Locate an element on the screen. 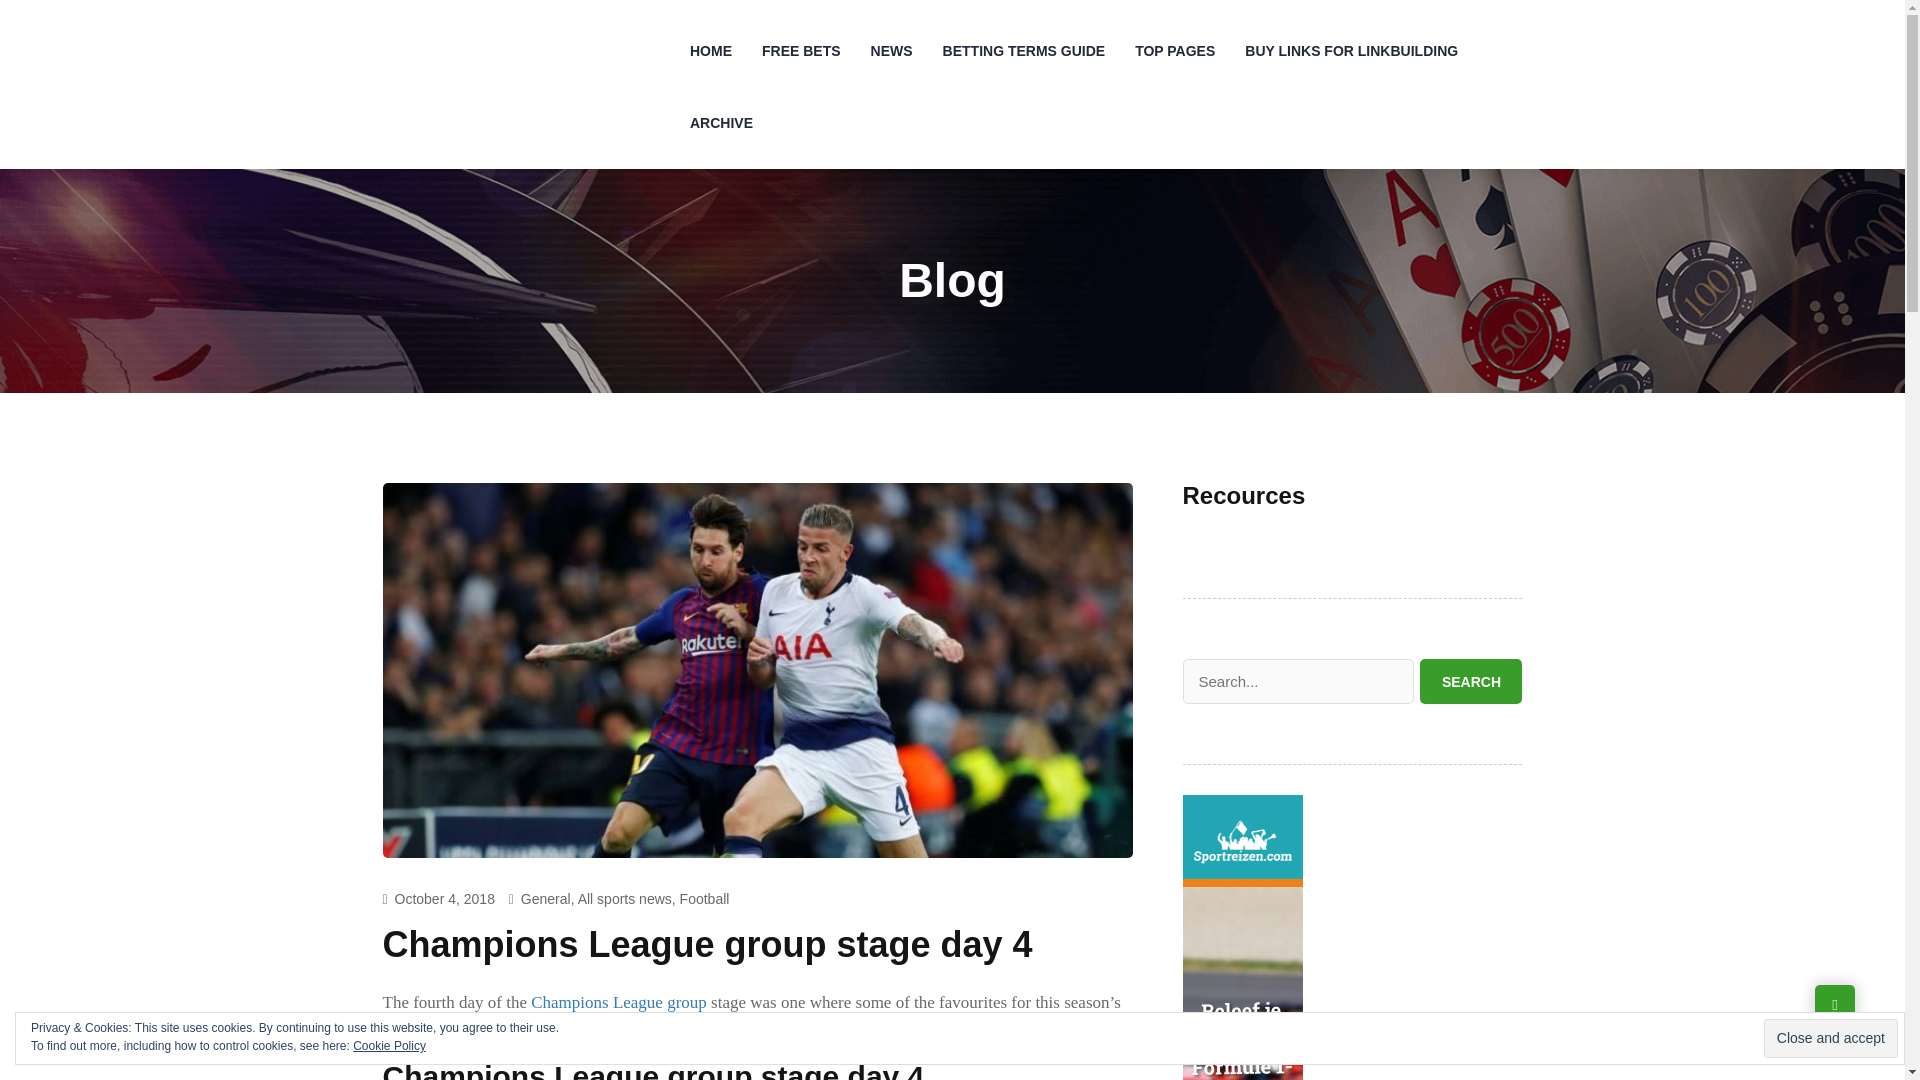 This screenshot has width=1920, height=1080. BUY LINKS FOR LINKBUILDING is located at coordinates (1351, 51).